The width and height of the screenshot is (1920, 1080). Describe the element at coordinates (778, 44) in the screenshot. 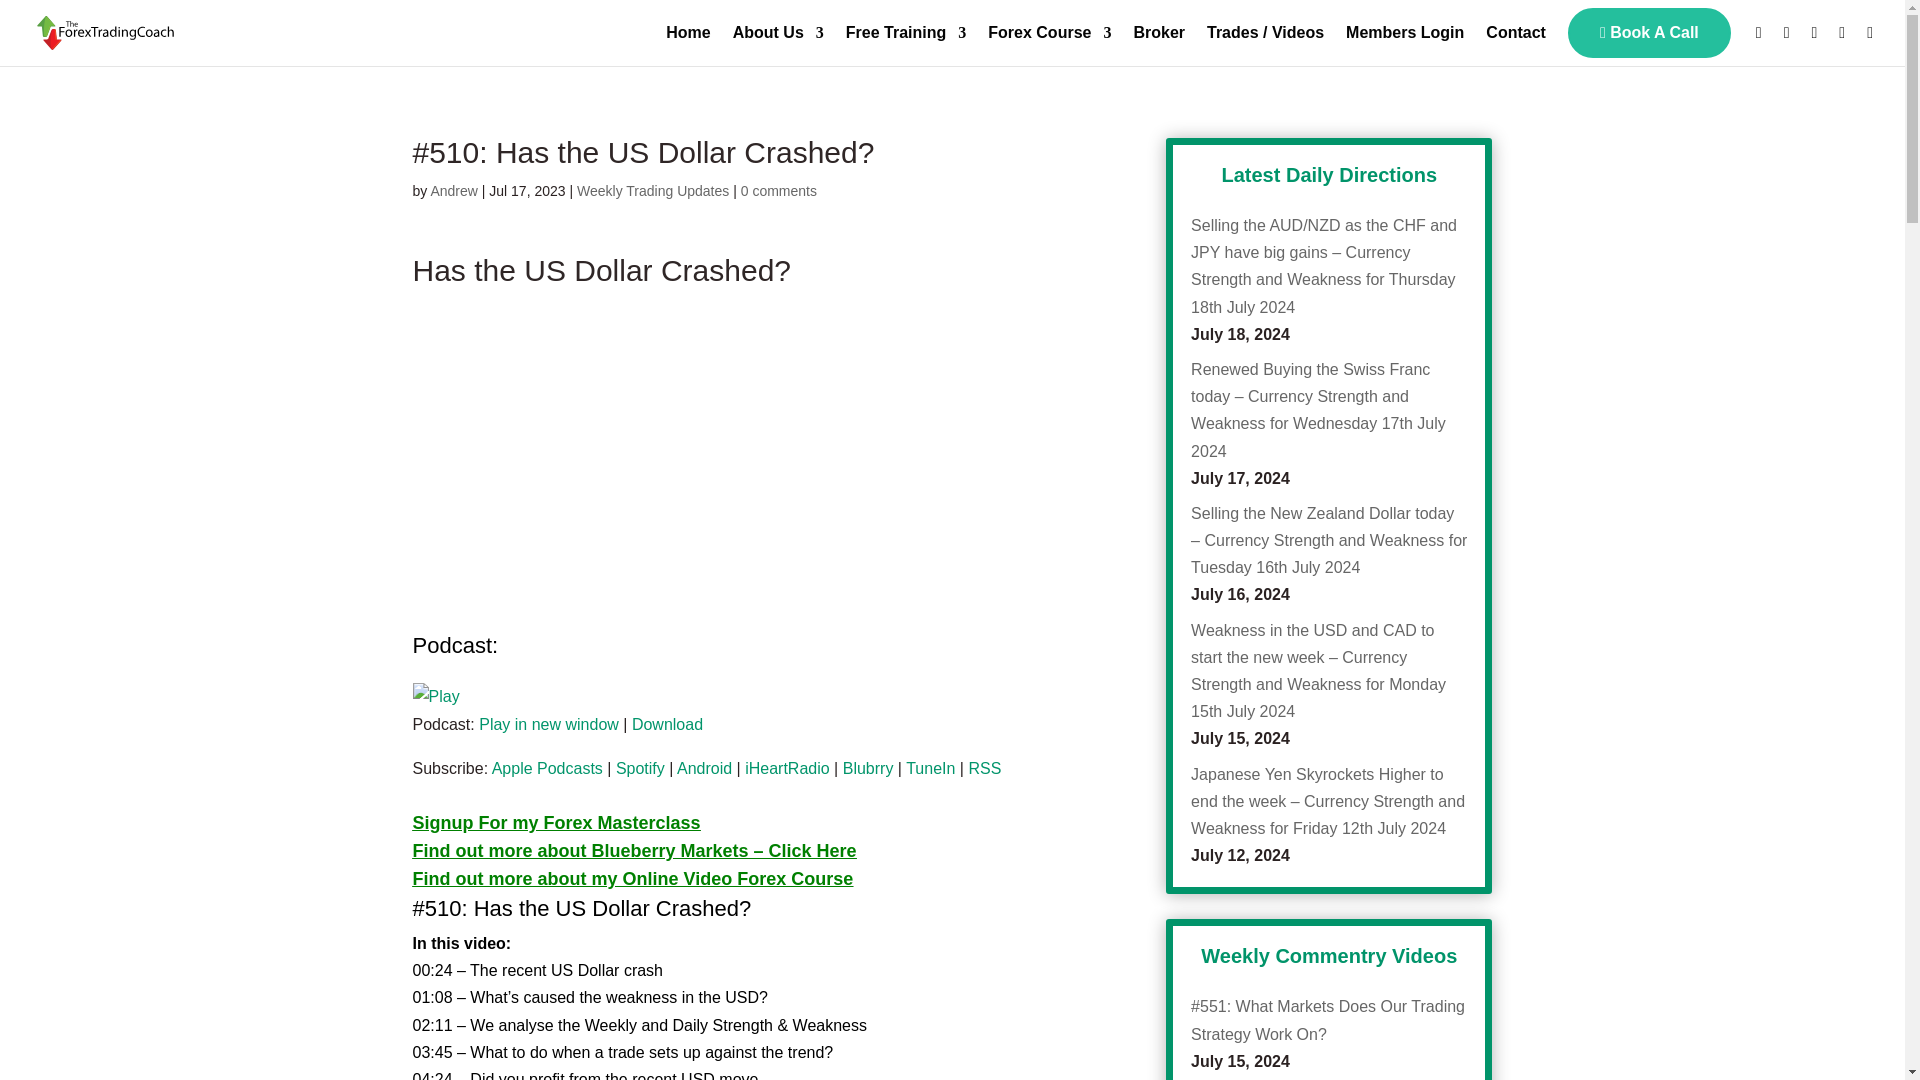

I see `About Us` at that location.